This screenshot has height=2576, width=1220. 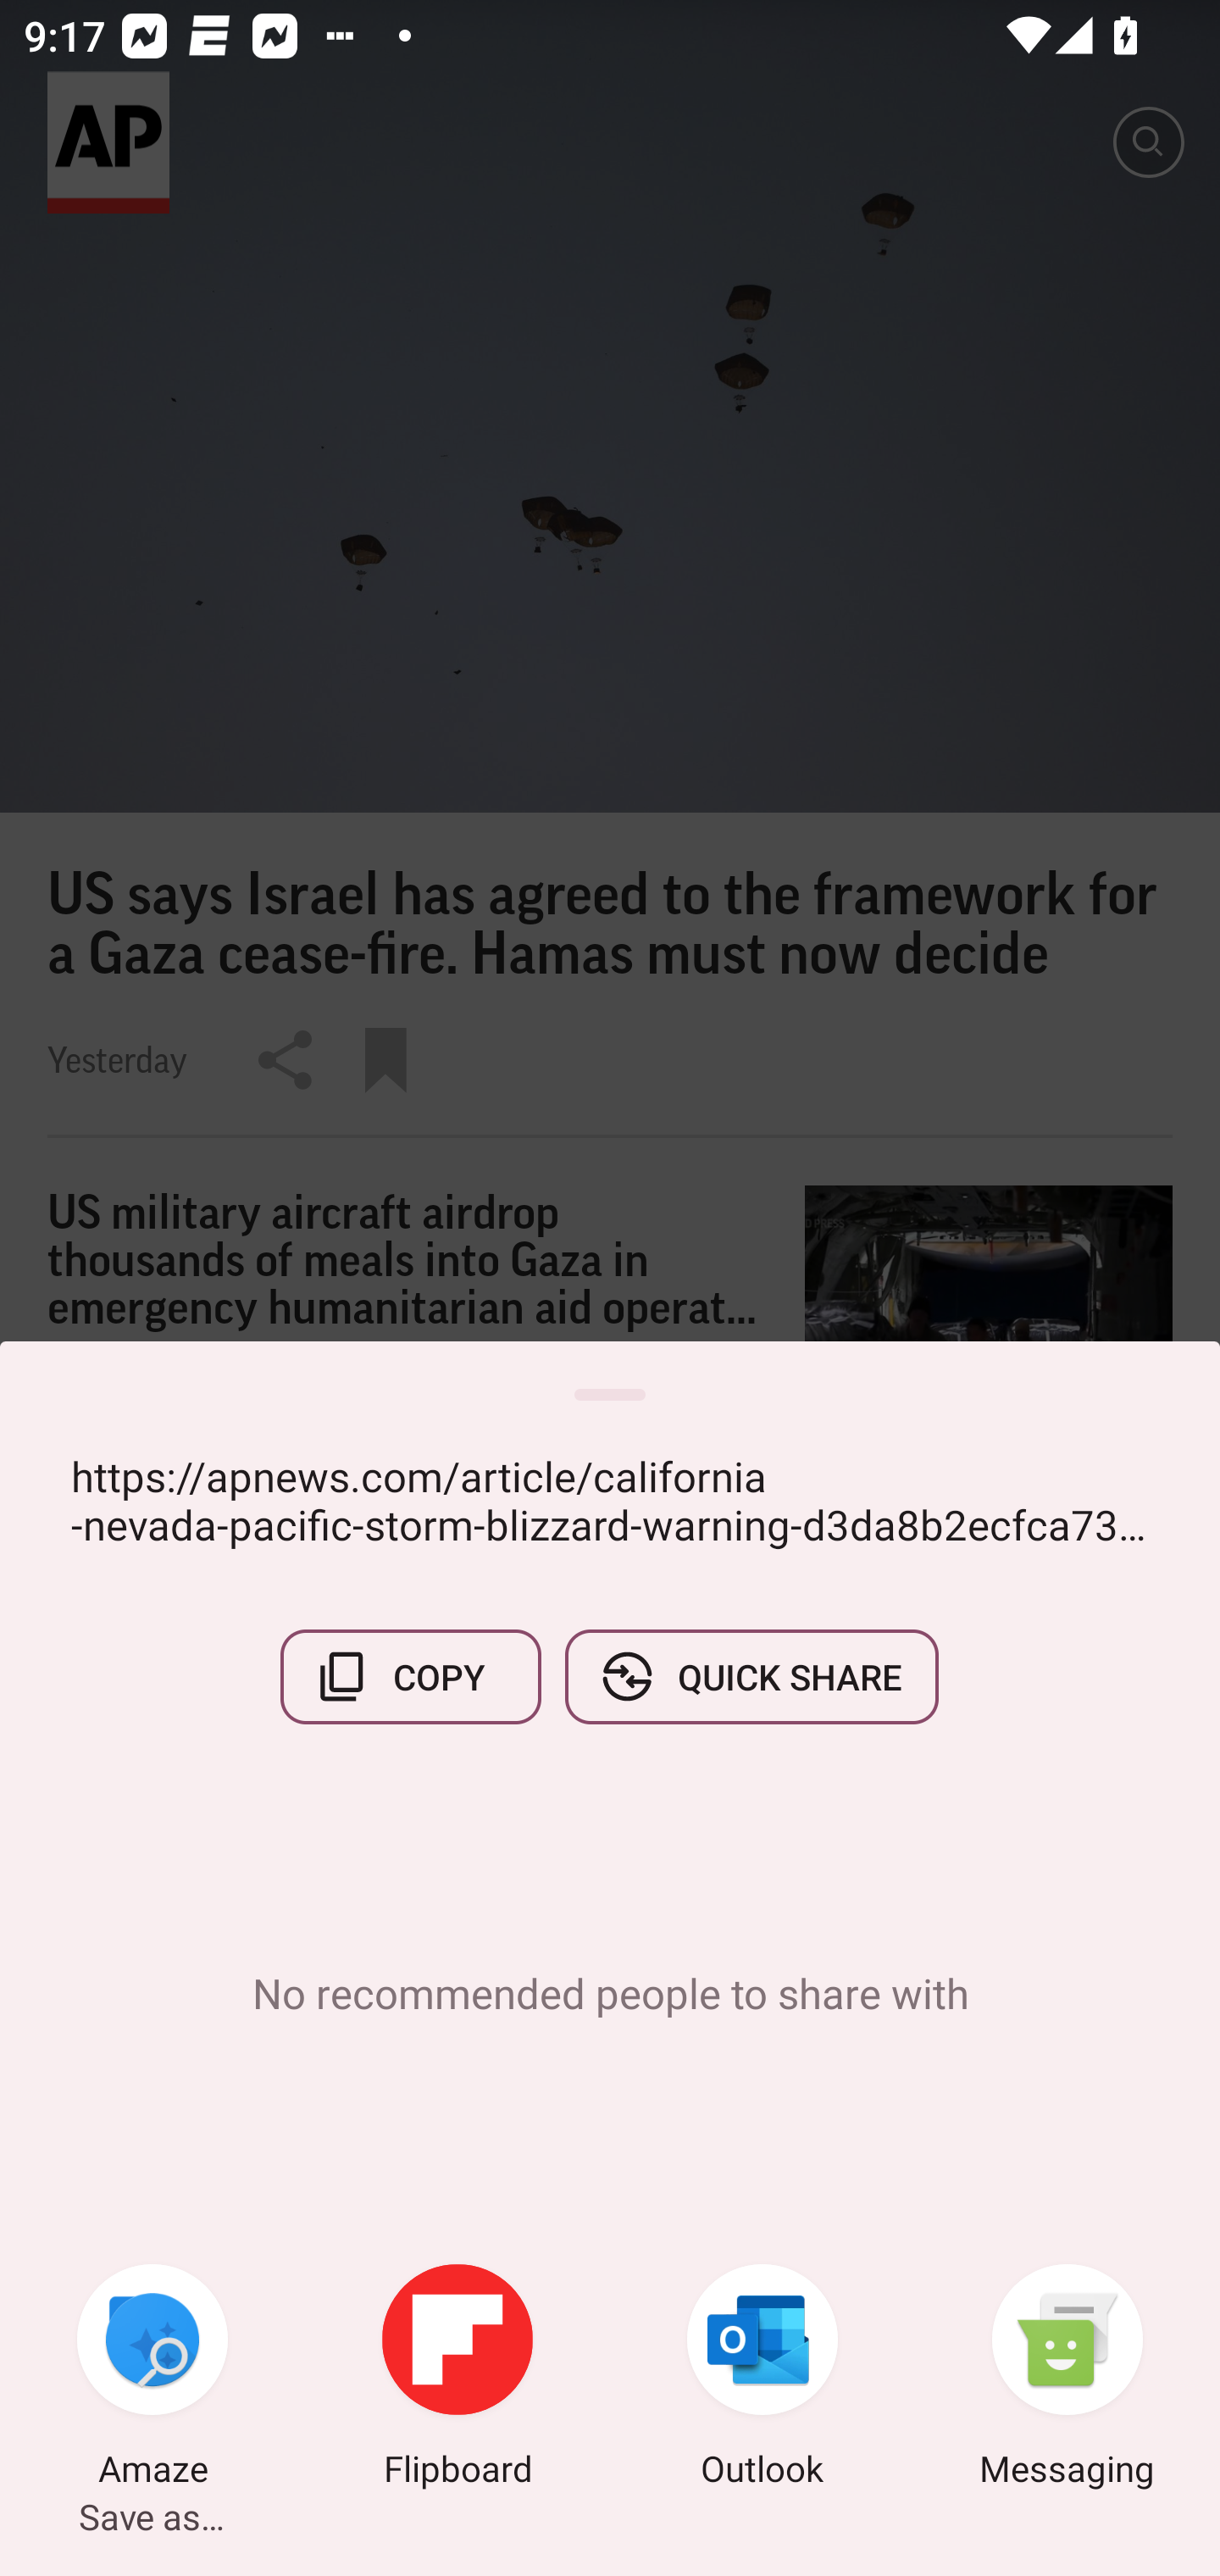 What do you see at coordinates (1067, 2379) in the screenshot?
I see `Messaging` at bounding box center [1067, 2379].